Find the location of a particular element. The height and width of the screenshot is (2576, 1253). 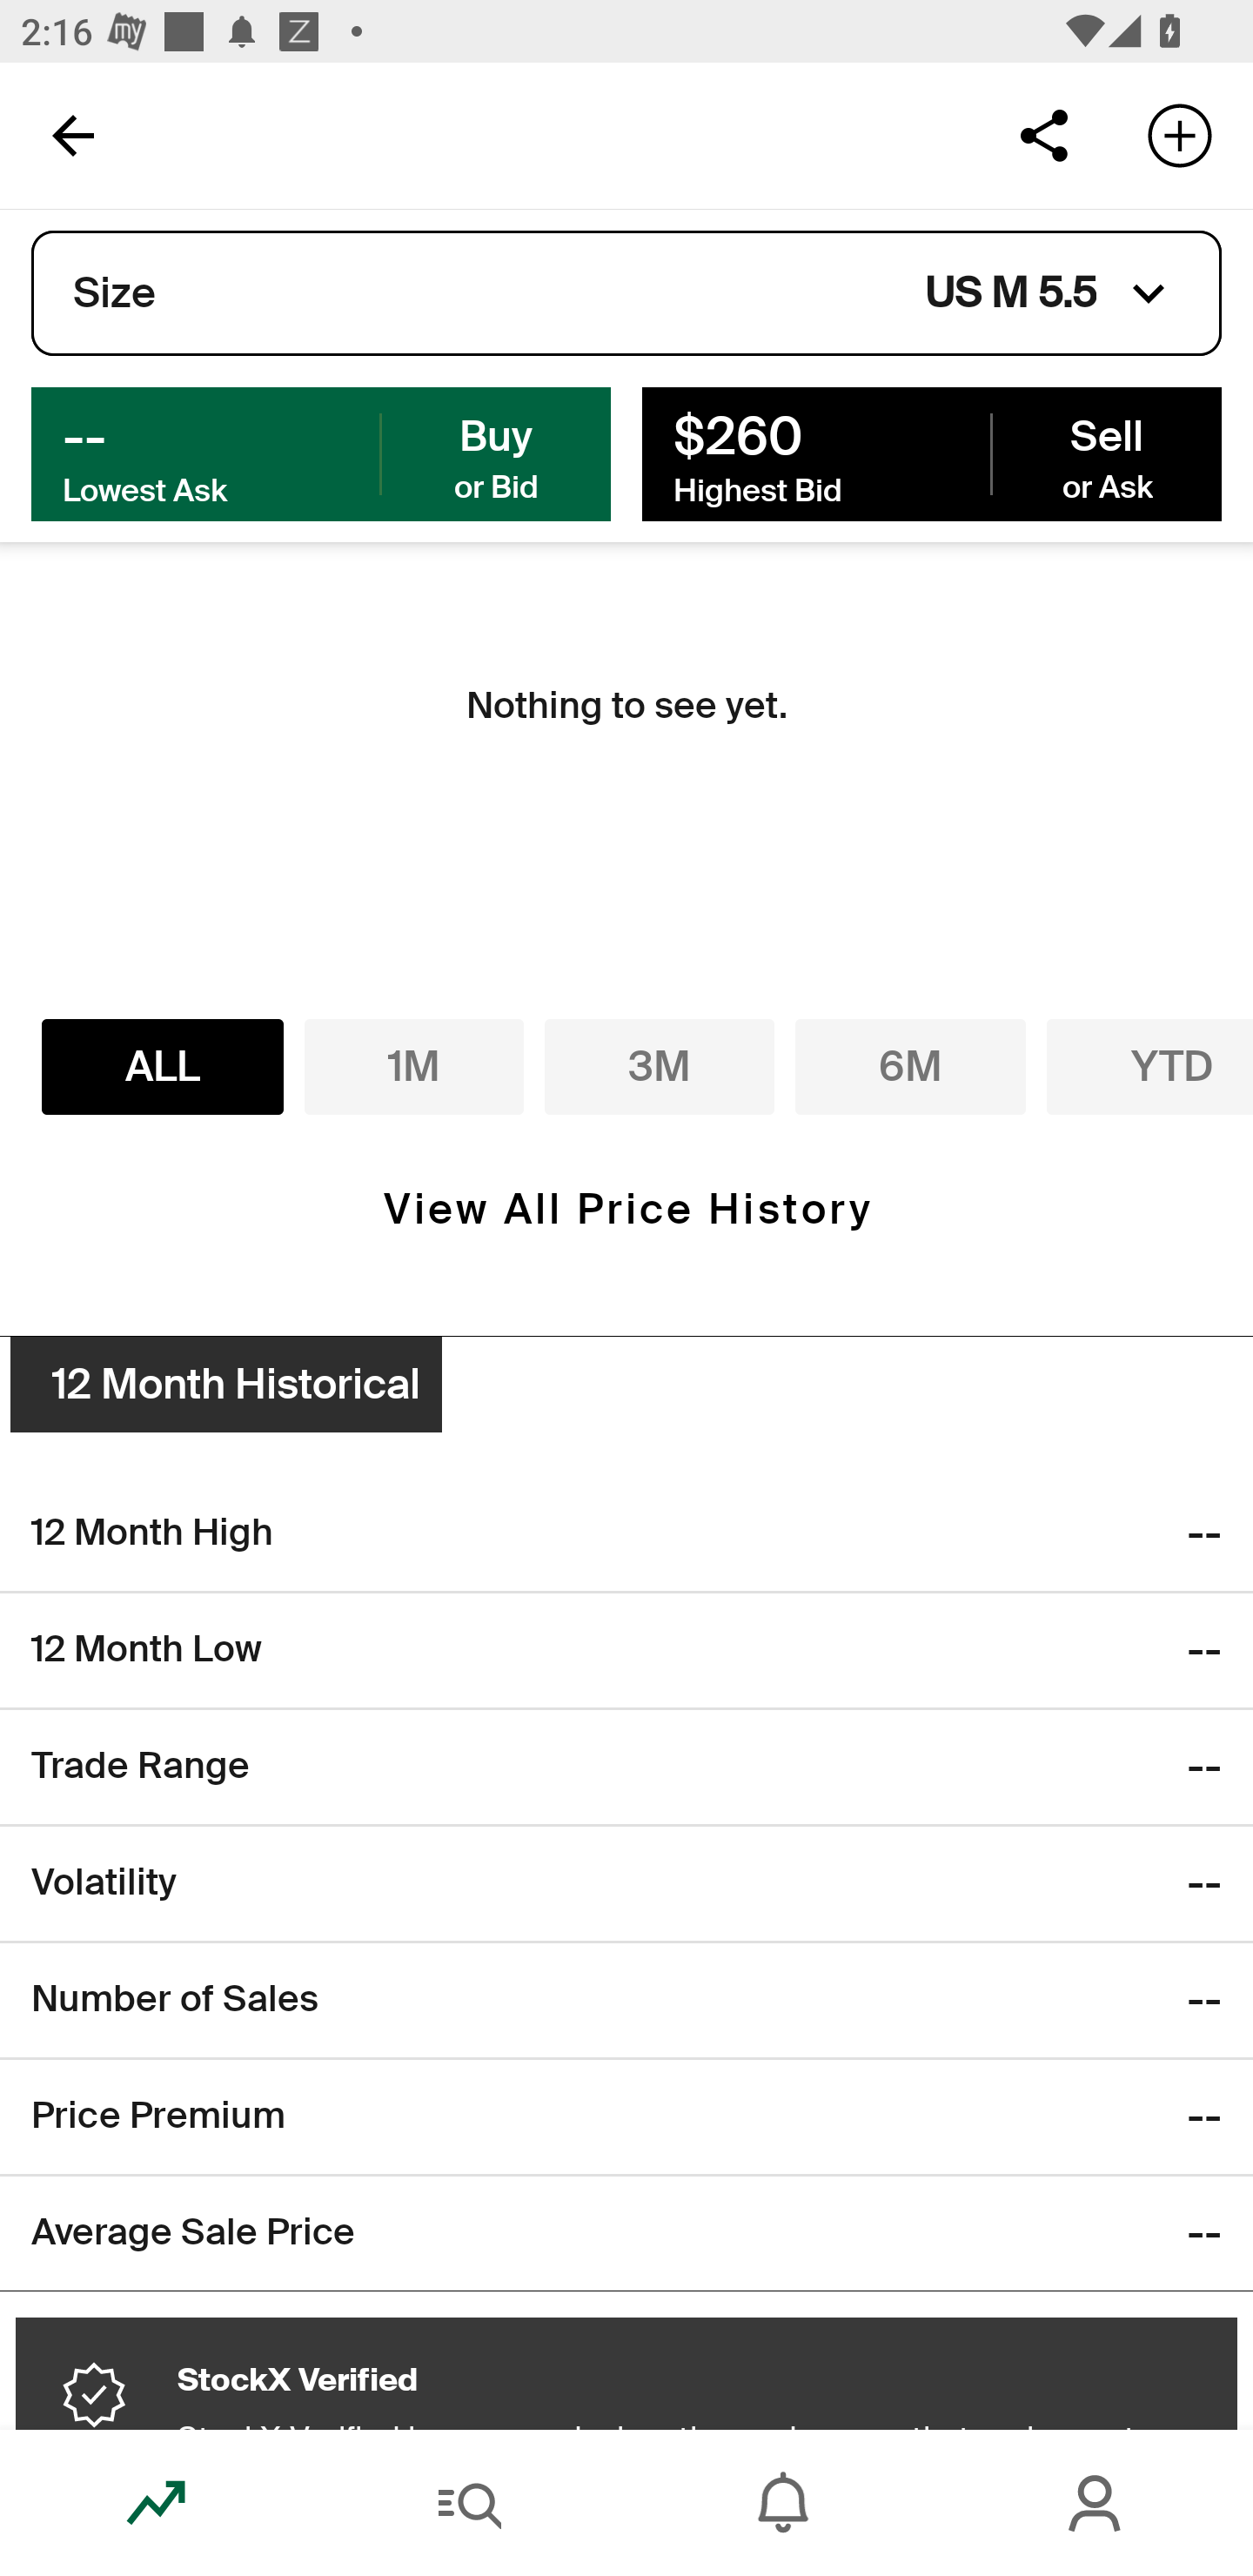

Account is located at coordinates (1096, 2503).